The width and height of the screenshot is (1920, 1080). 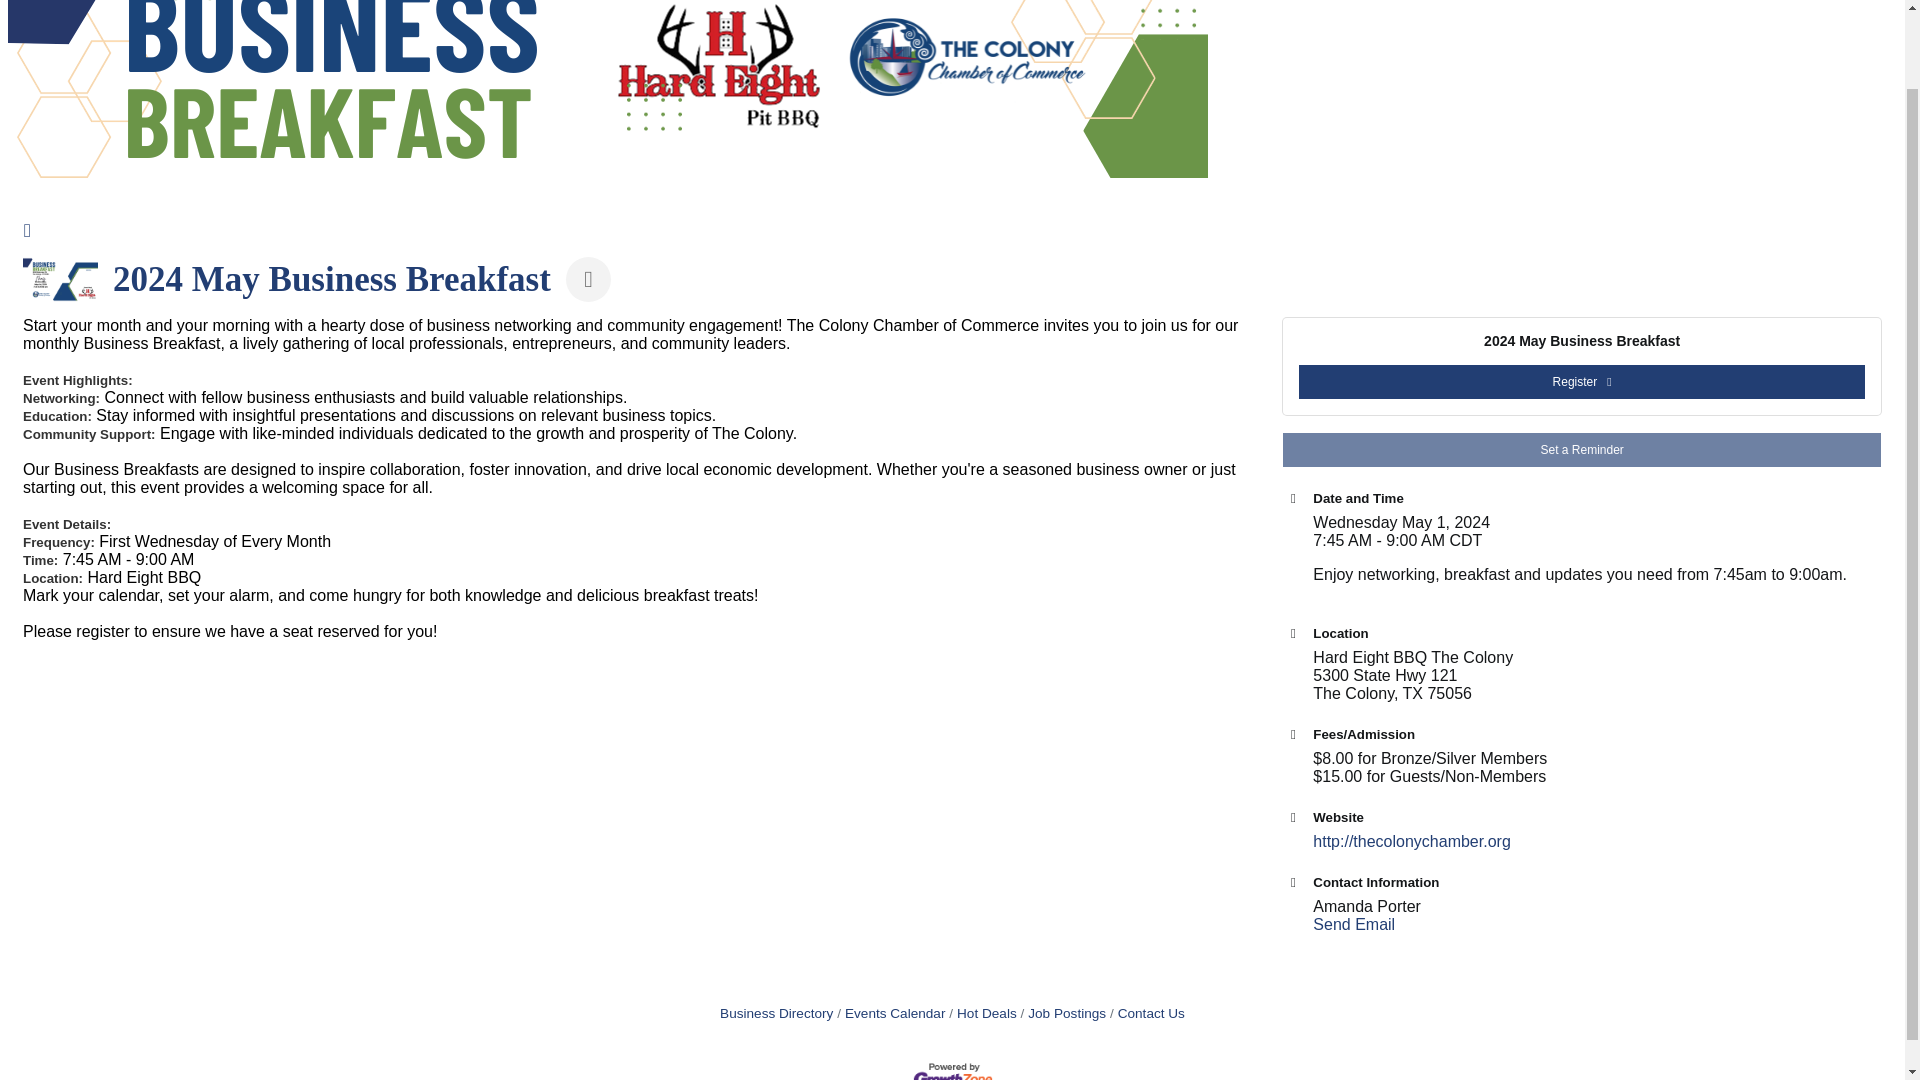 What do you see at coordinates (1354, 924) in the screenshot?
I see `Send Email` at bounding box center [1354, 924].